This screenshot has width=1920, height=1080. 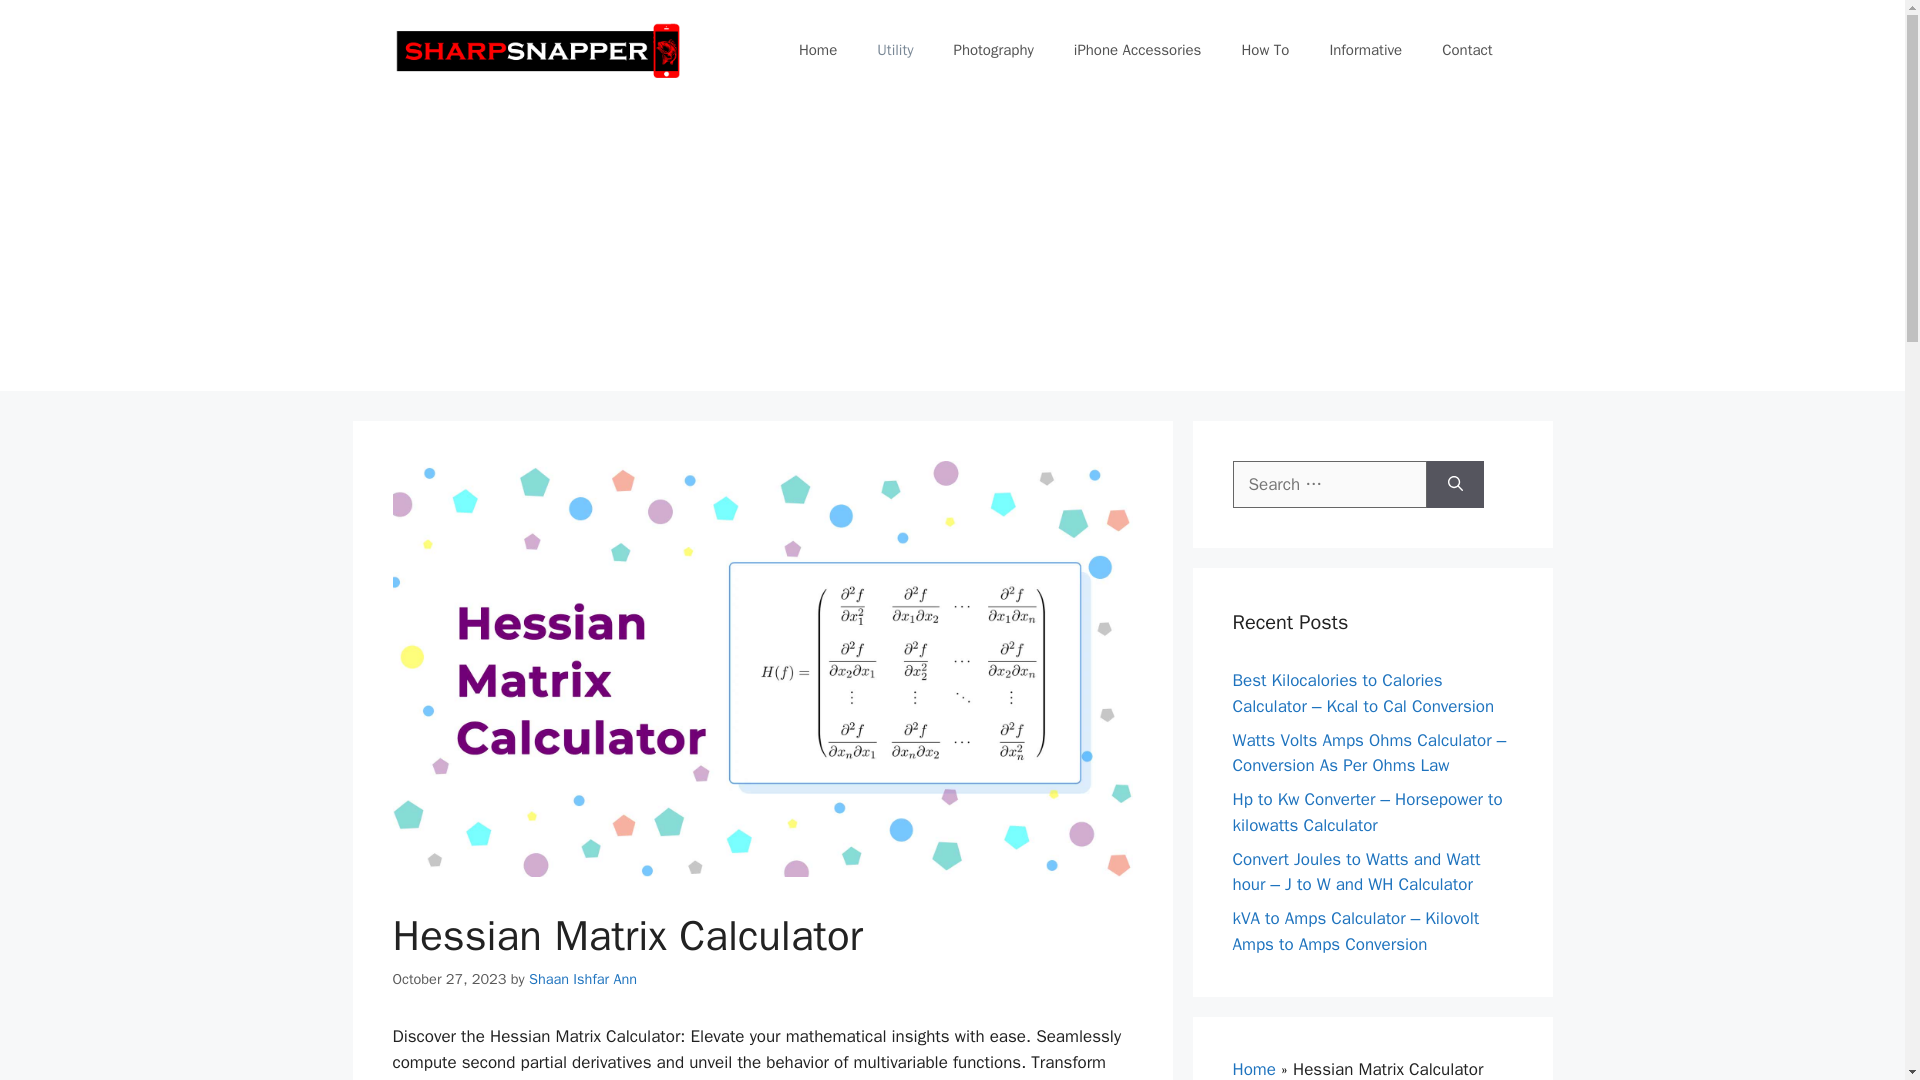 I want to click on Contact, so click(x=1467, y=50).